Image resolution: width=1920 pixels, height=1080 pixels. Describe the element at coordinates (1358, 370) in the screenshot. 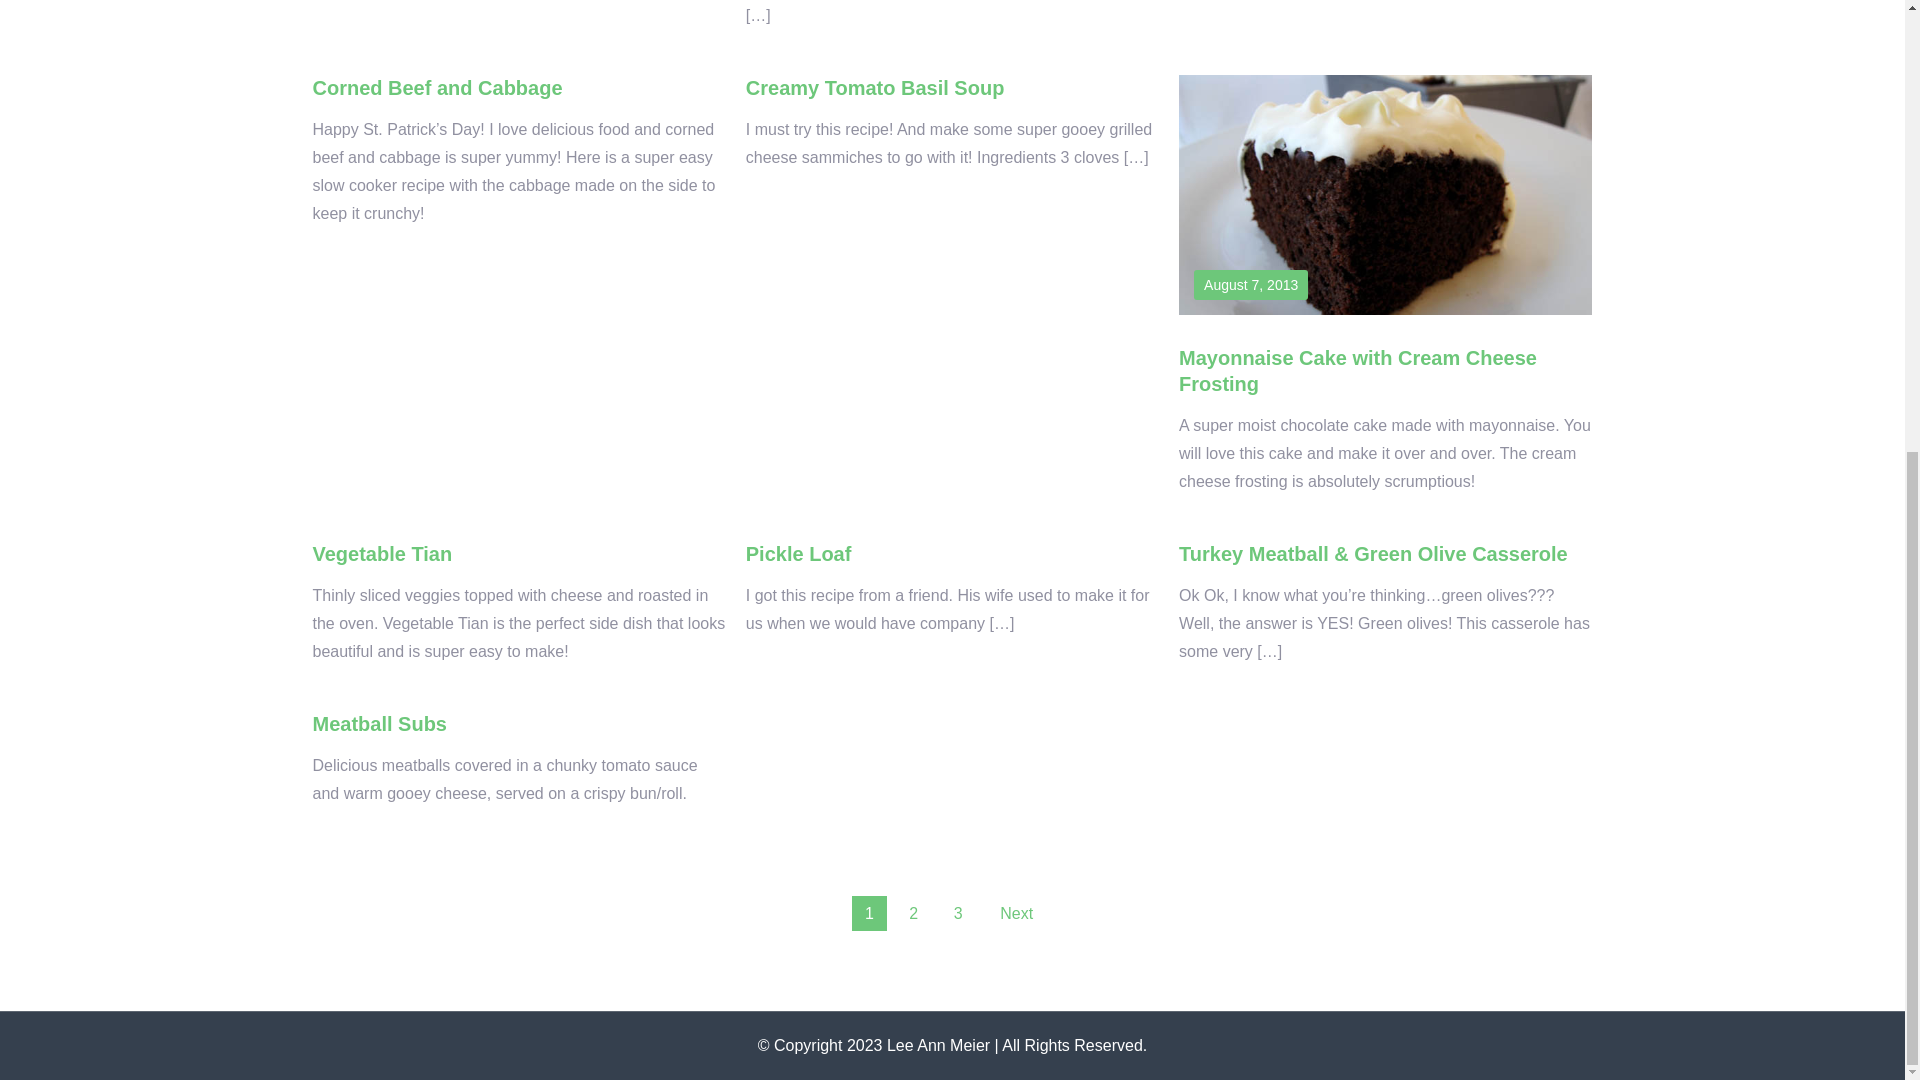

I see `Mayonnaise Cake with Cream Cheese Frosting` at that location.